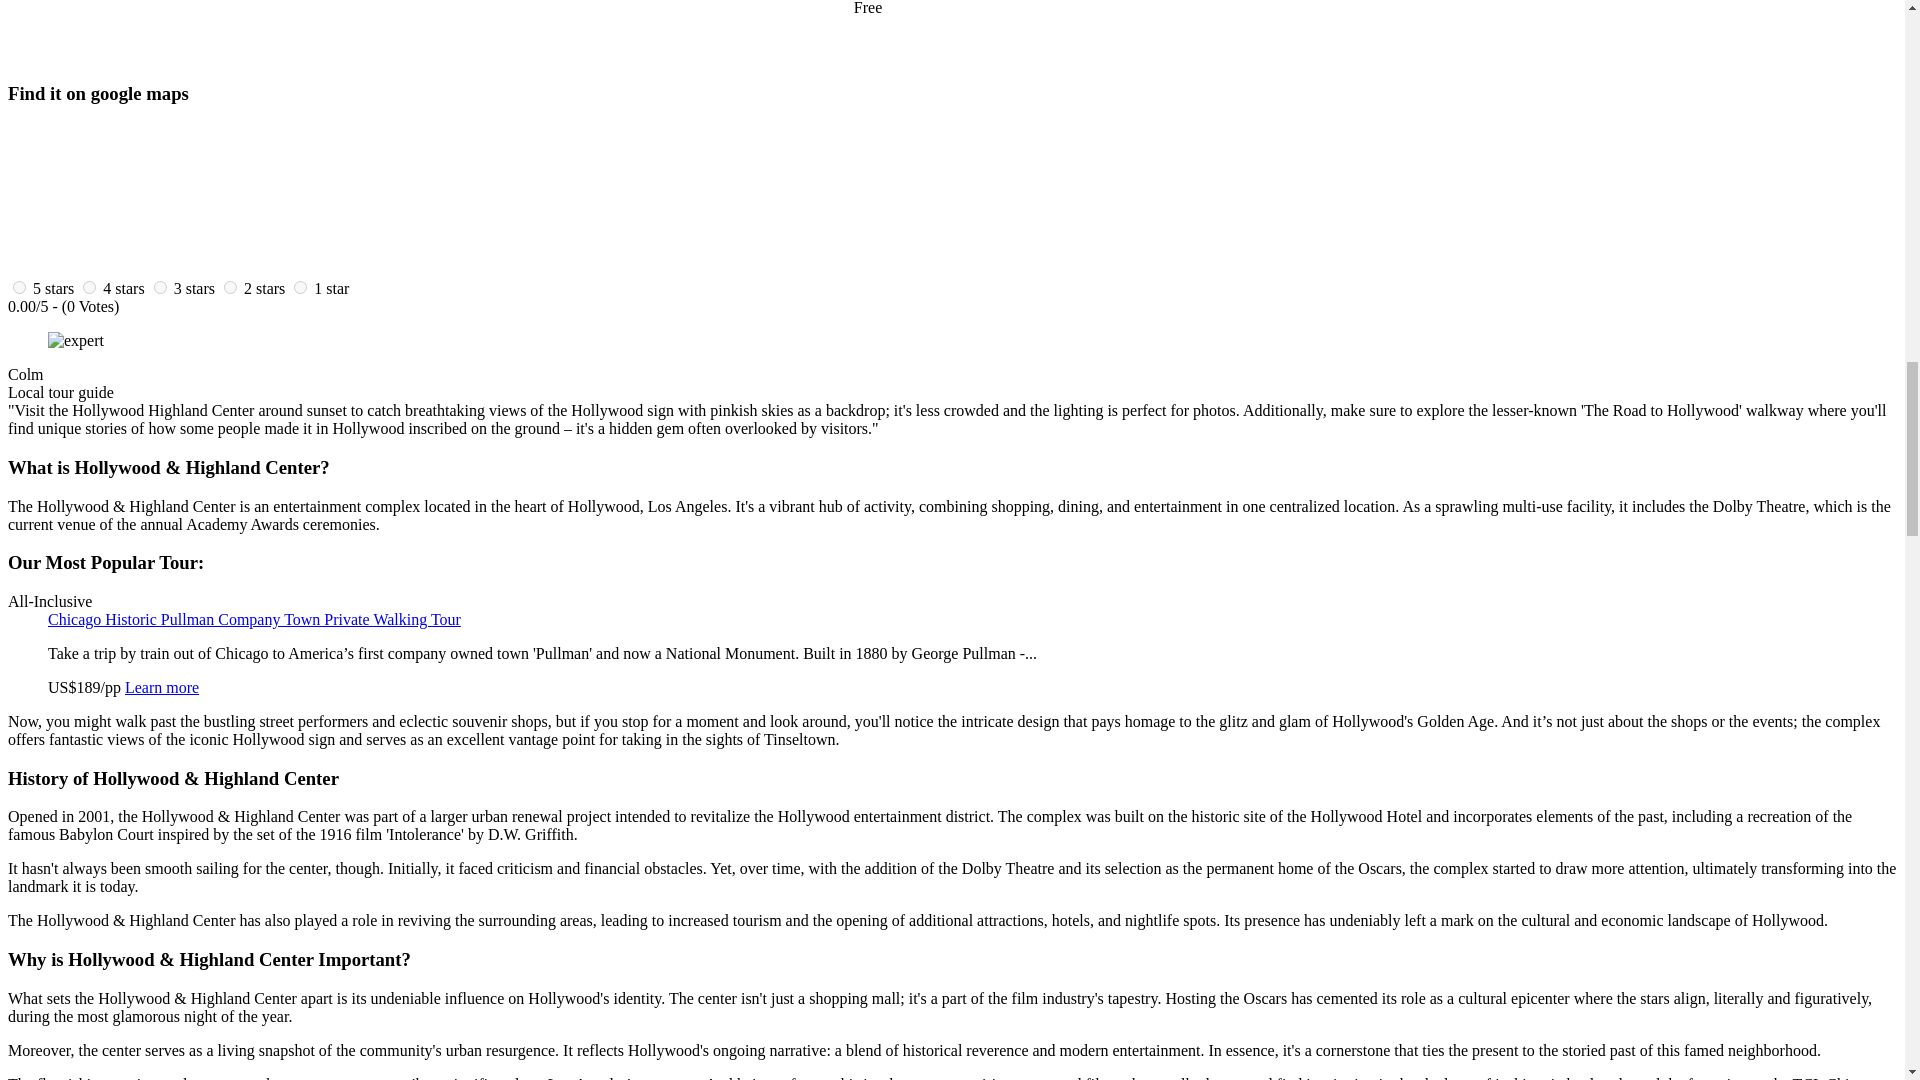 The image size is (1920, 1080). Describe the element at coordinates (194, 288) in the screenshot. I see `3 stars` at that location.